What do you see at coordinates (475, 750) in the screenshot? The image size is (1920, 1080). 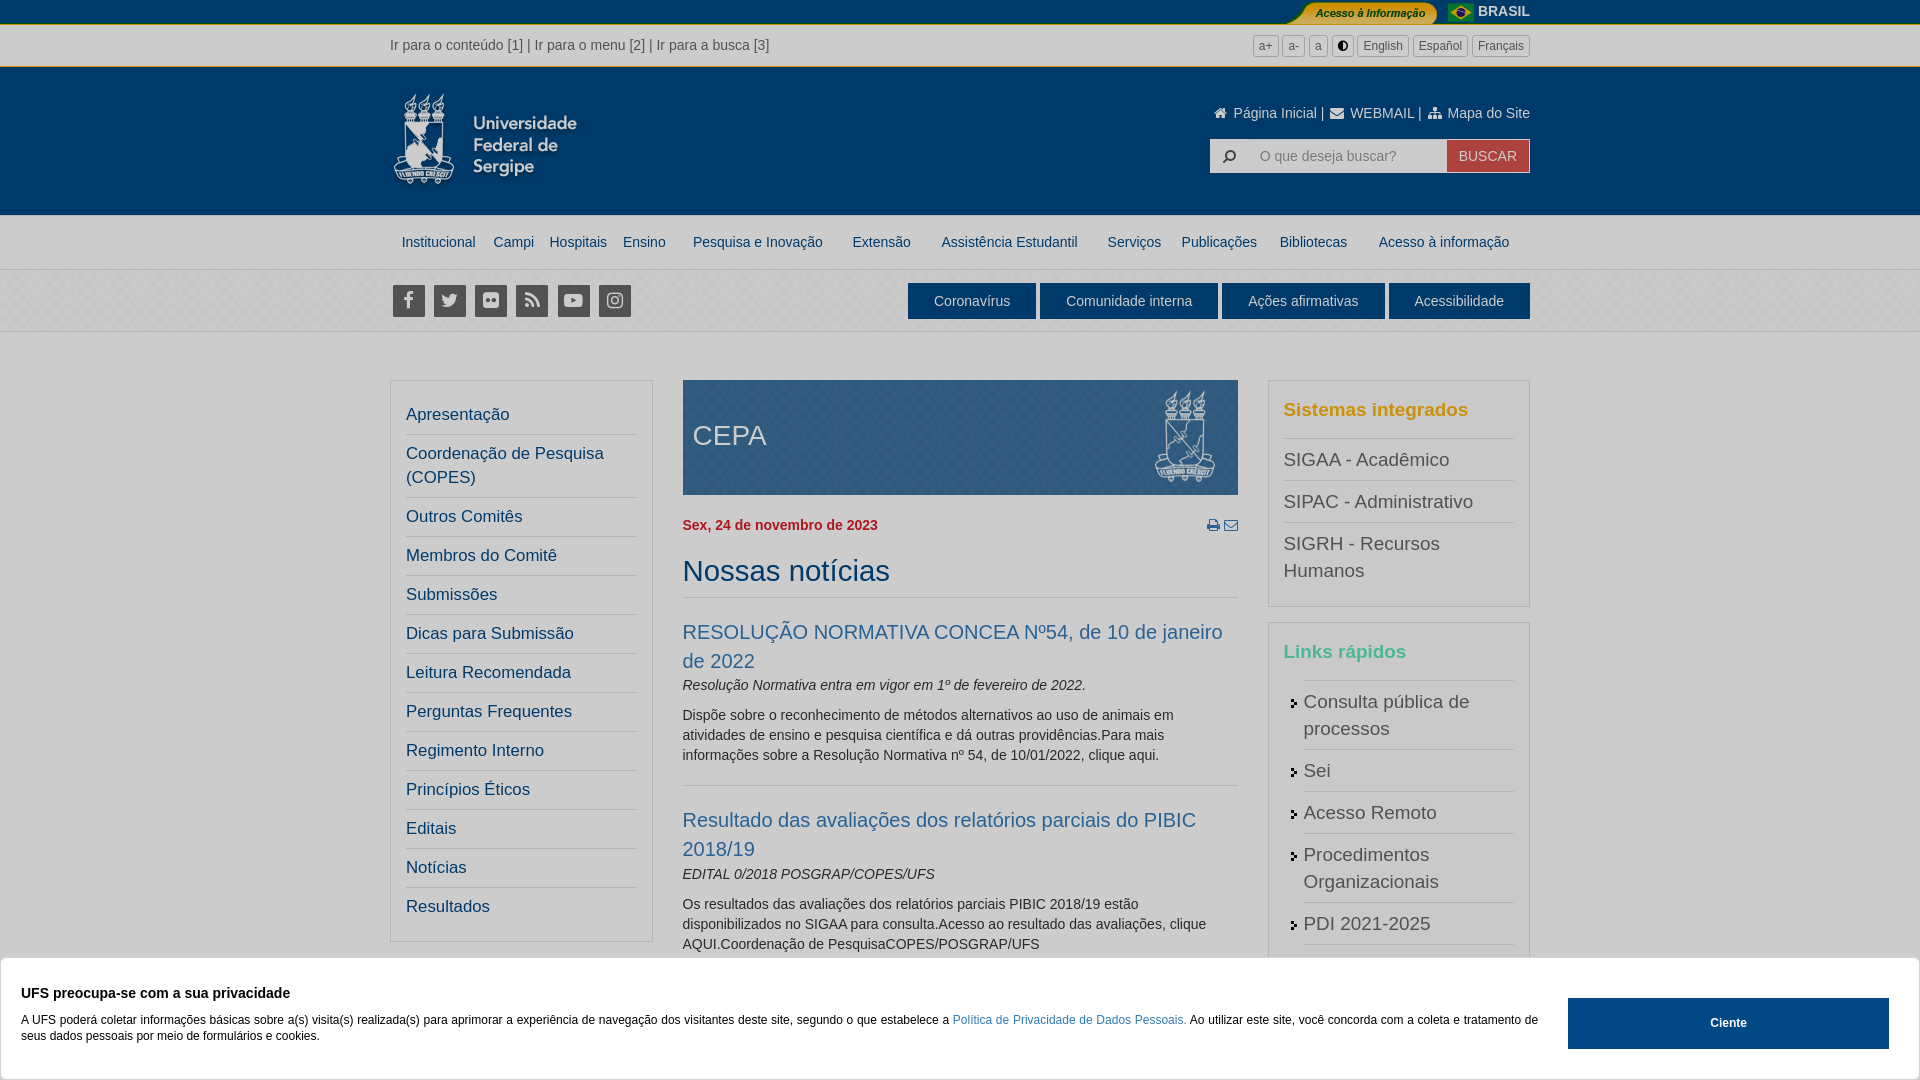 I see `Regimento Interno` at bounding box center [475, 750].